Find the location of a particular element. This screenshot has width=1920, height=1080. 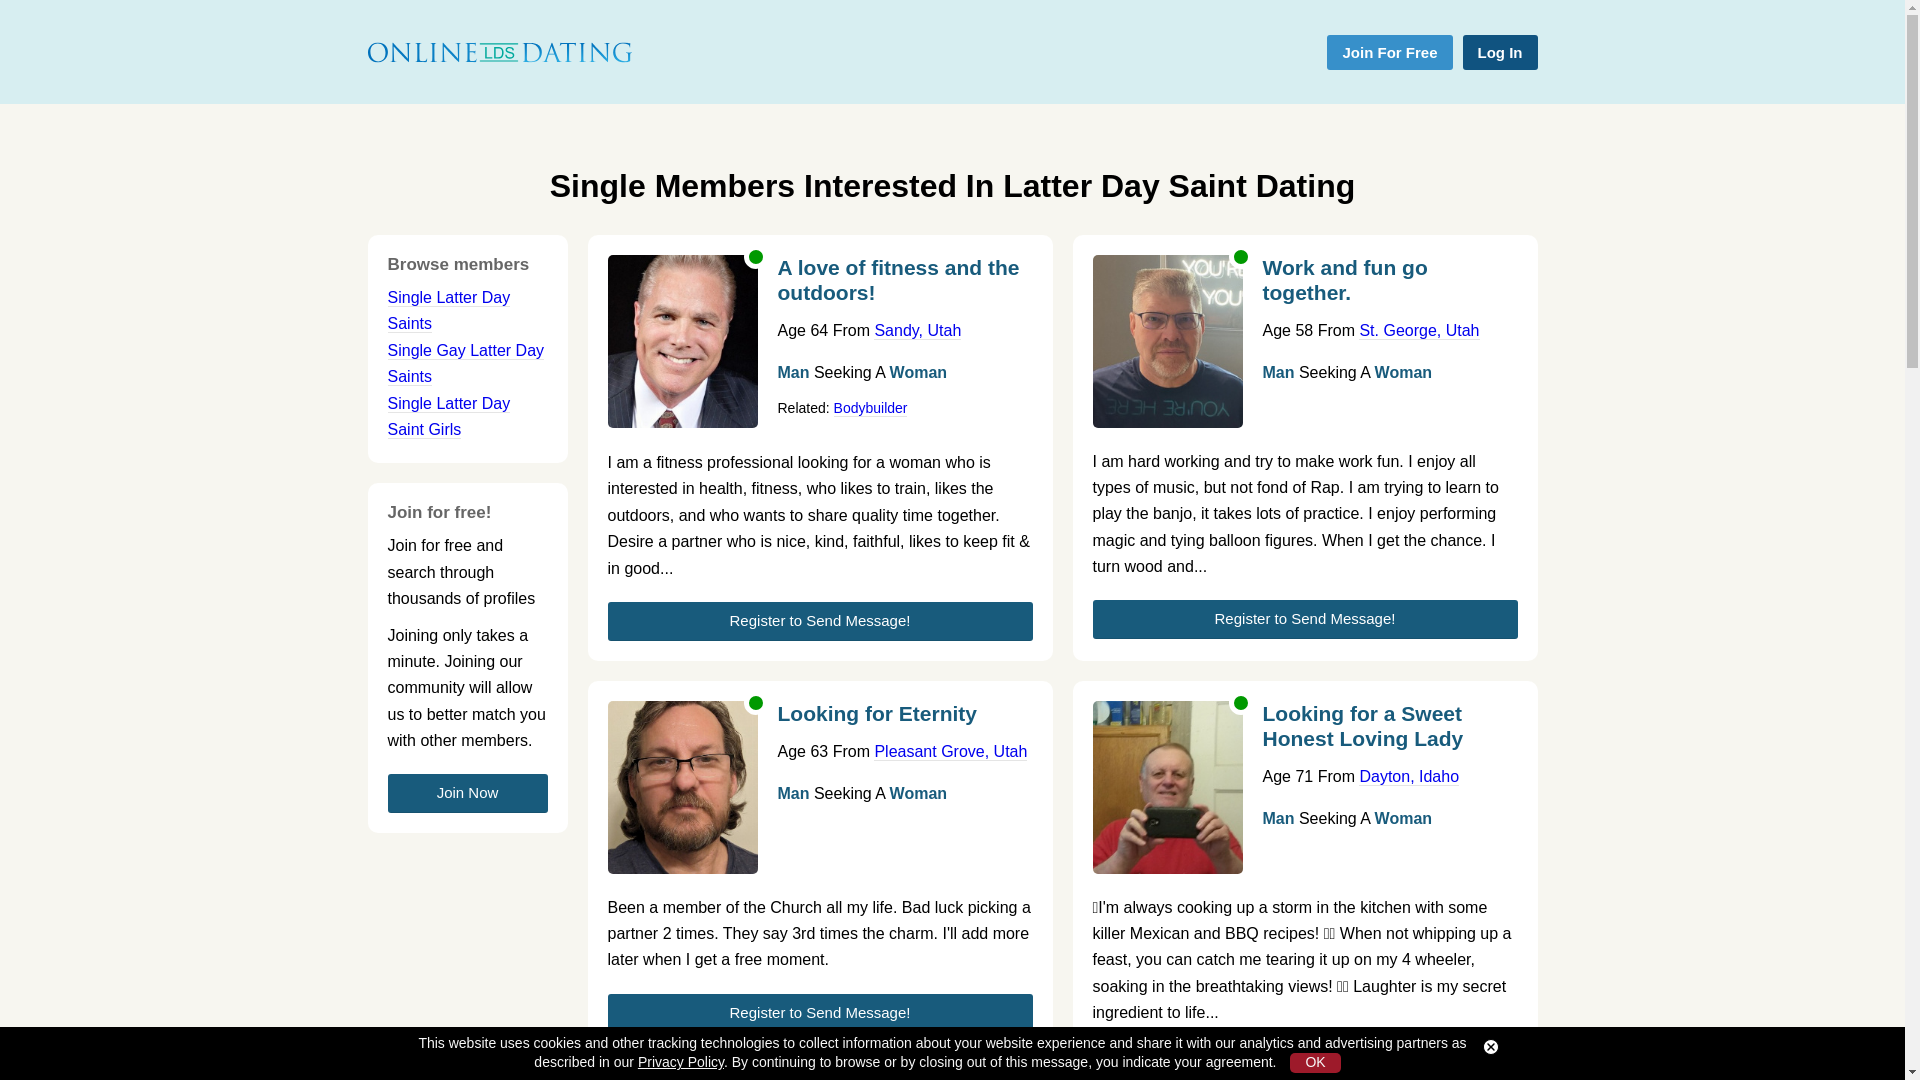

Single Latter Day Saint Girls is located at coordinates (448, 416).